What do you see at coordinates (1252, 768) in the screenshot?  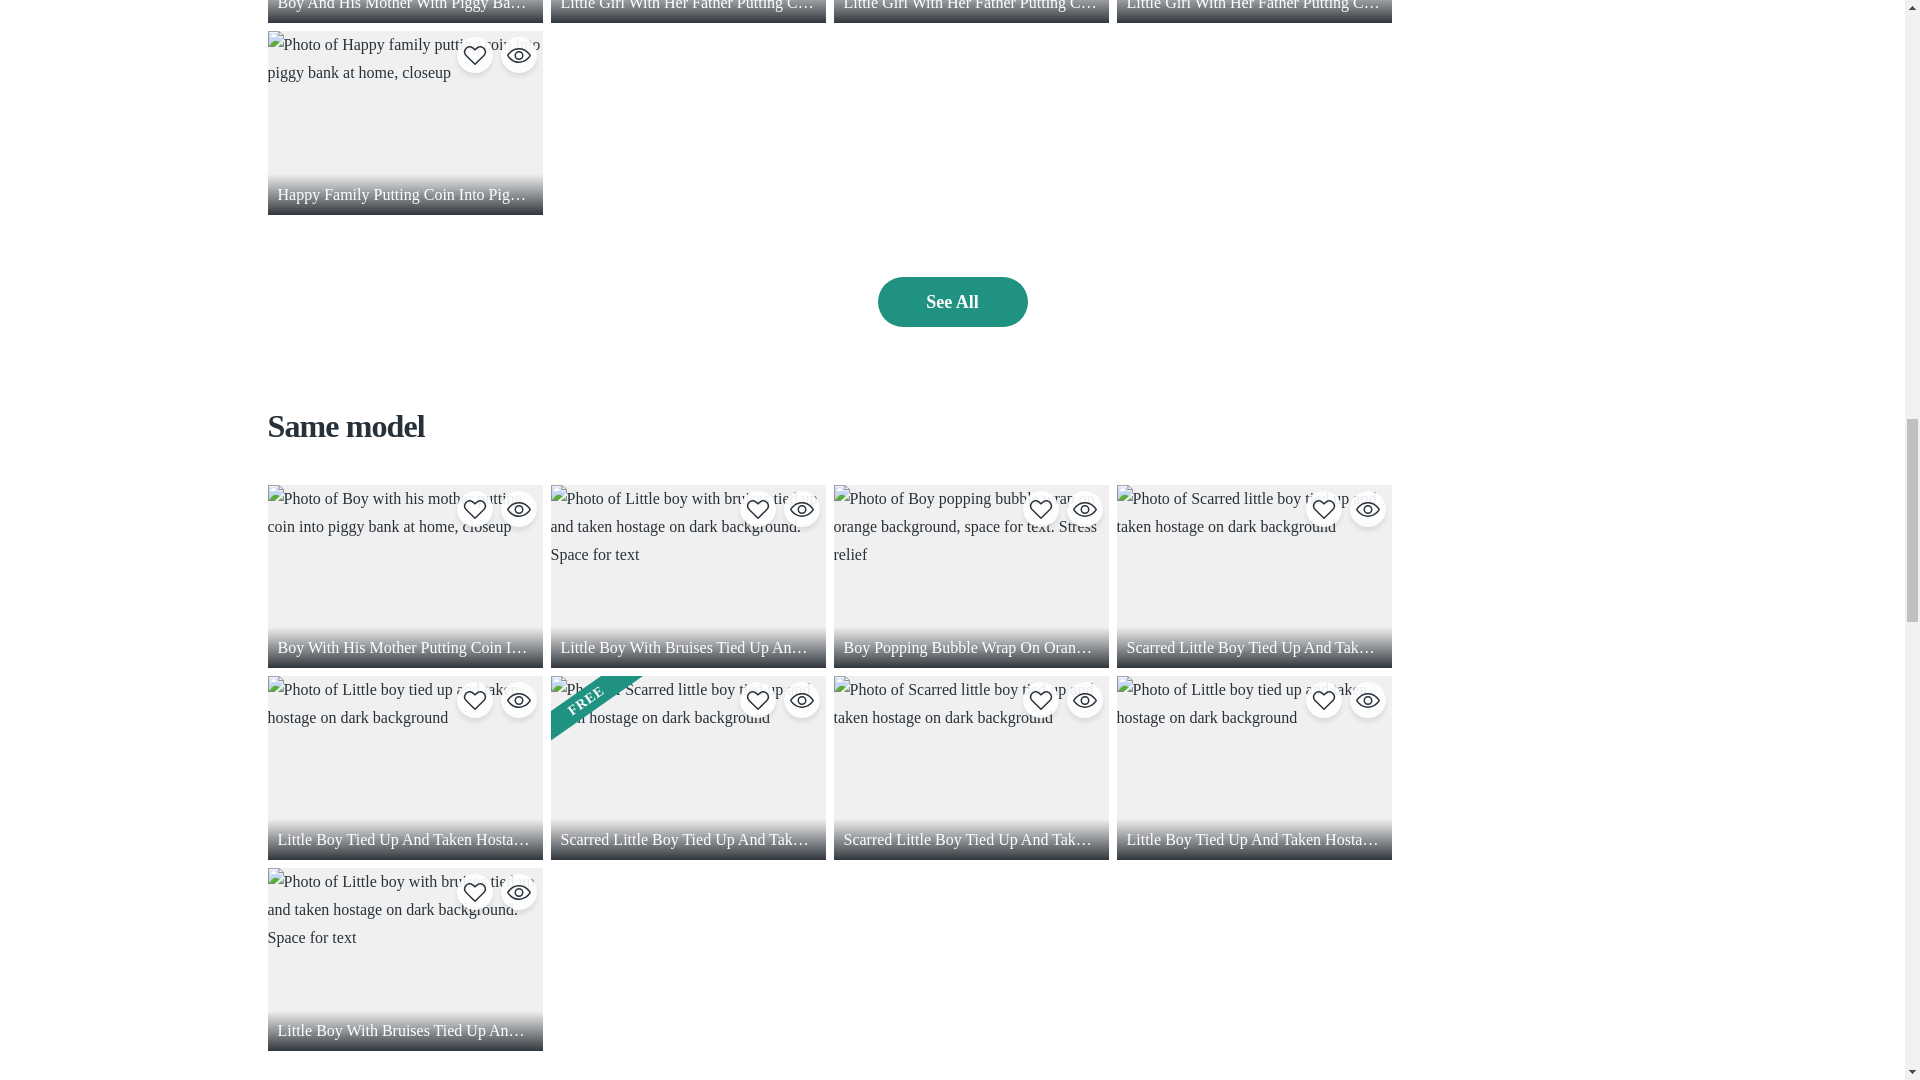 I see `Little boy tied up and taken hostage on dark background` at bounding box center [1252, 768].